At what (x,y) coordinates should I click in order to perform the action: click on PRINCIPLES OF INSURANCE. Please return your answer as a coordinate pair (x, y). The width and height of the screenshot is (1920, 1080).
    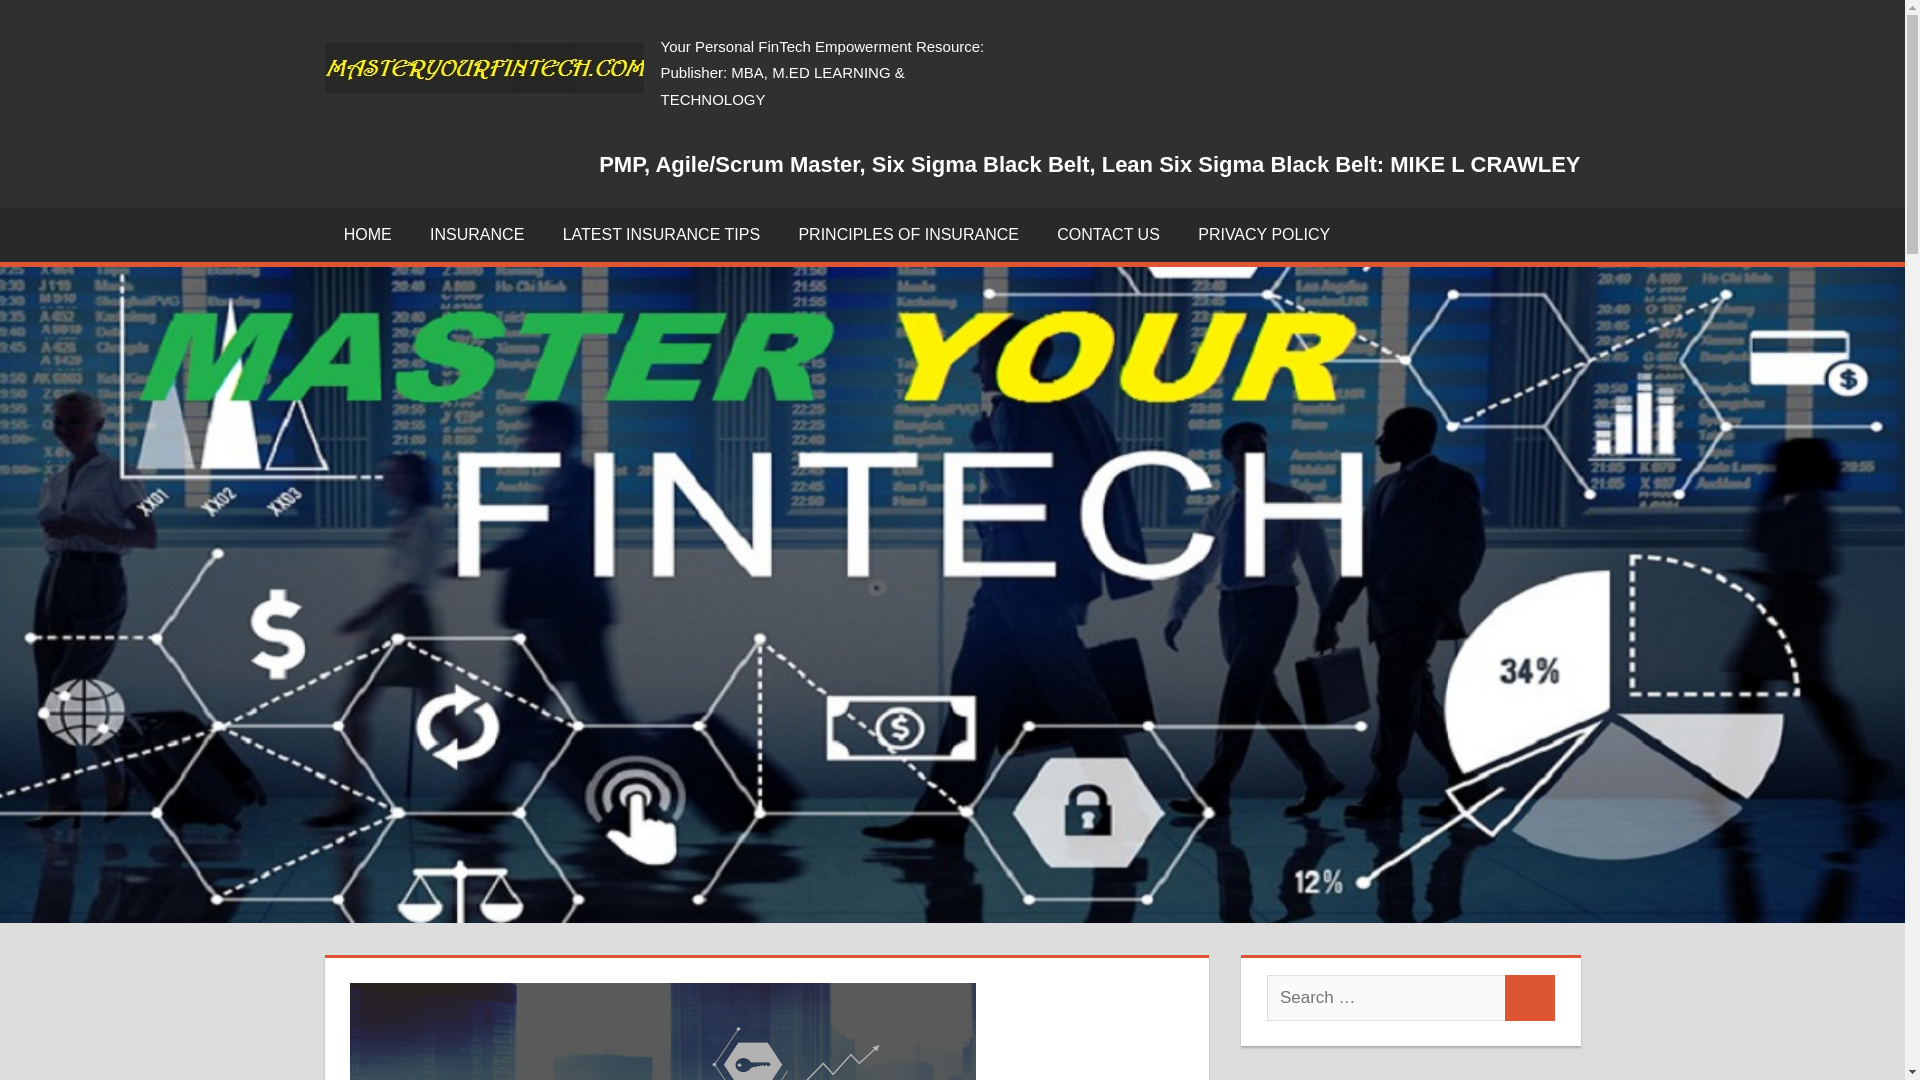
    Looking at the image, I should click on (908, 235).